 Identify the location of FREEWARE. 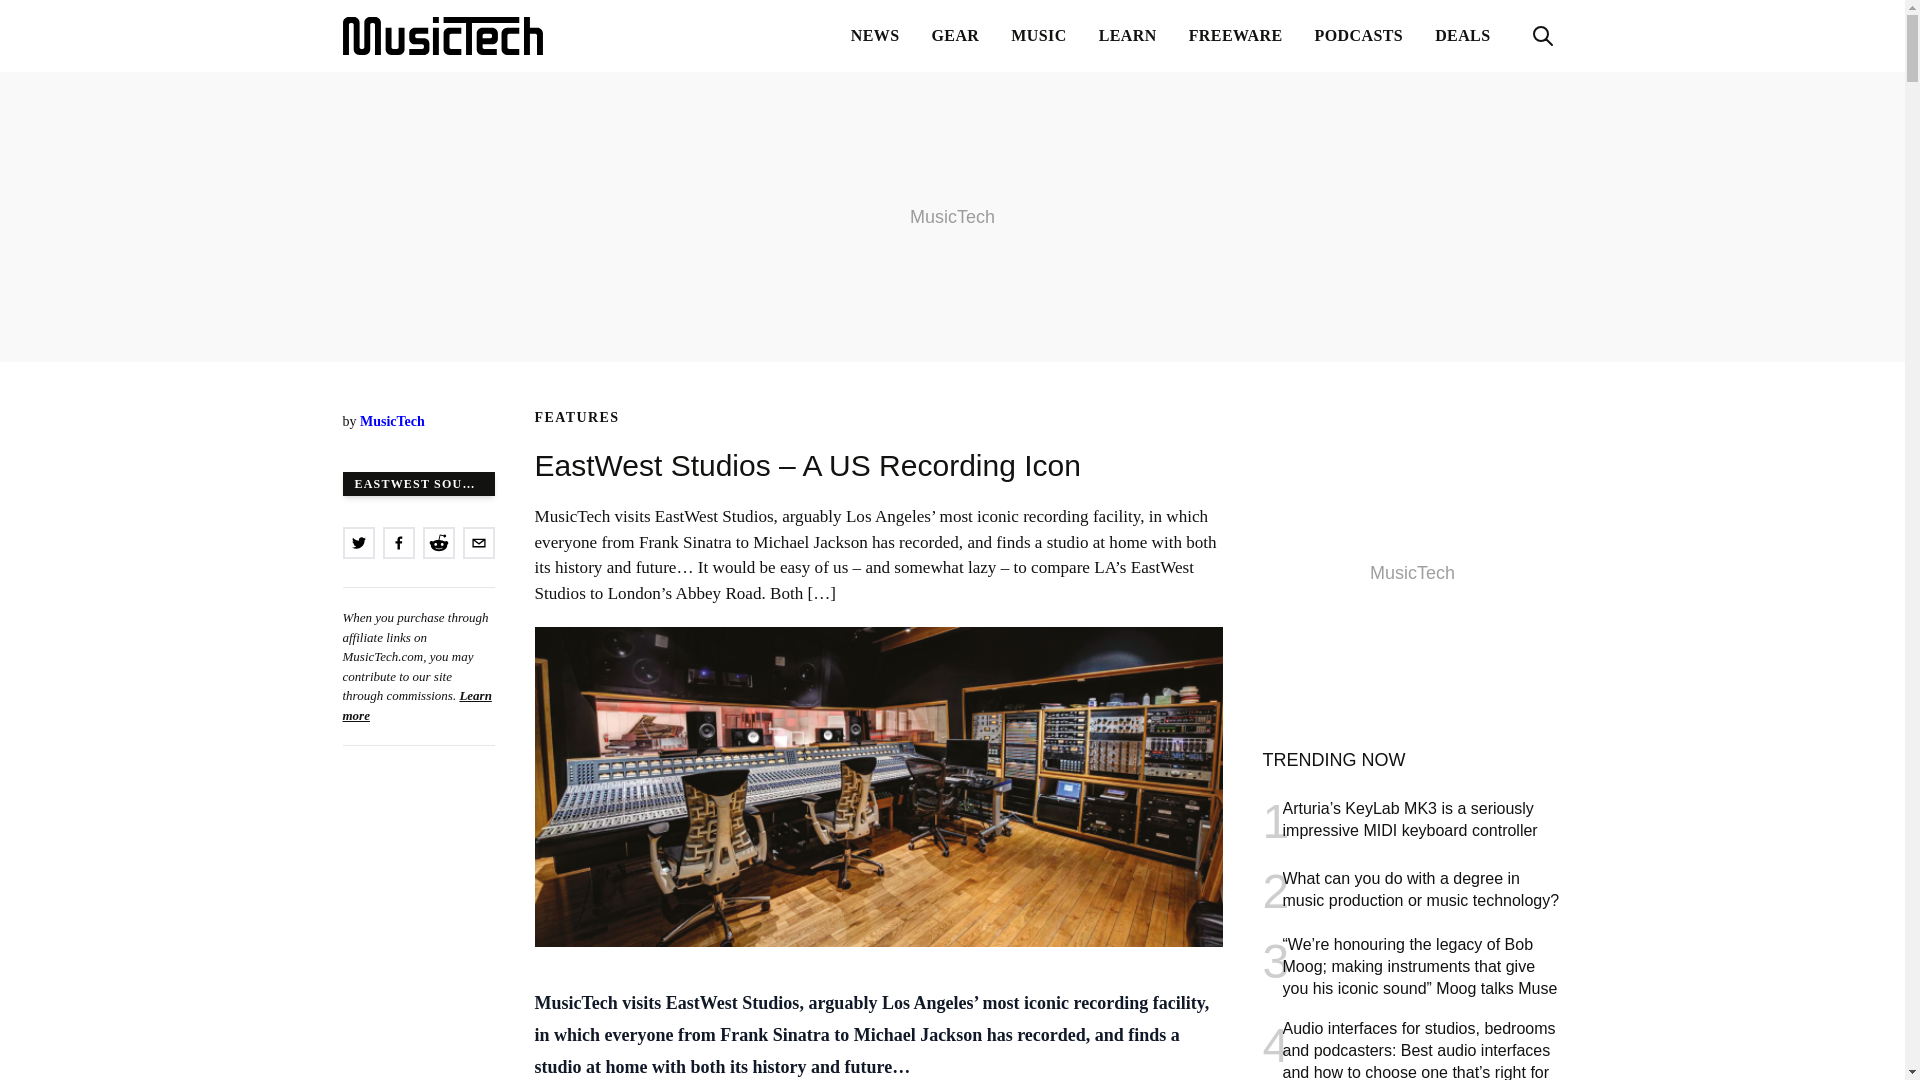
(1235, 36).